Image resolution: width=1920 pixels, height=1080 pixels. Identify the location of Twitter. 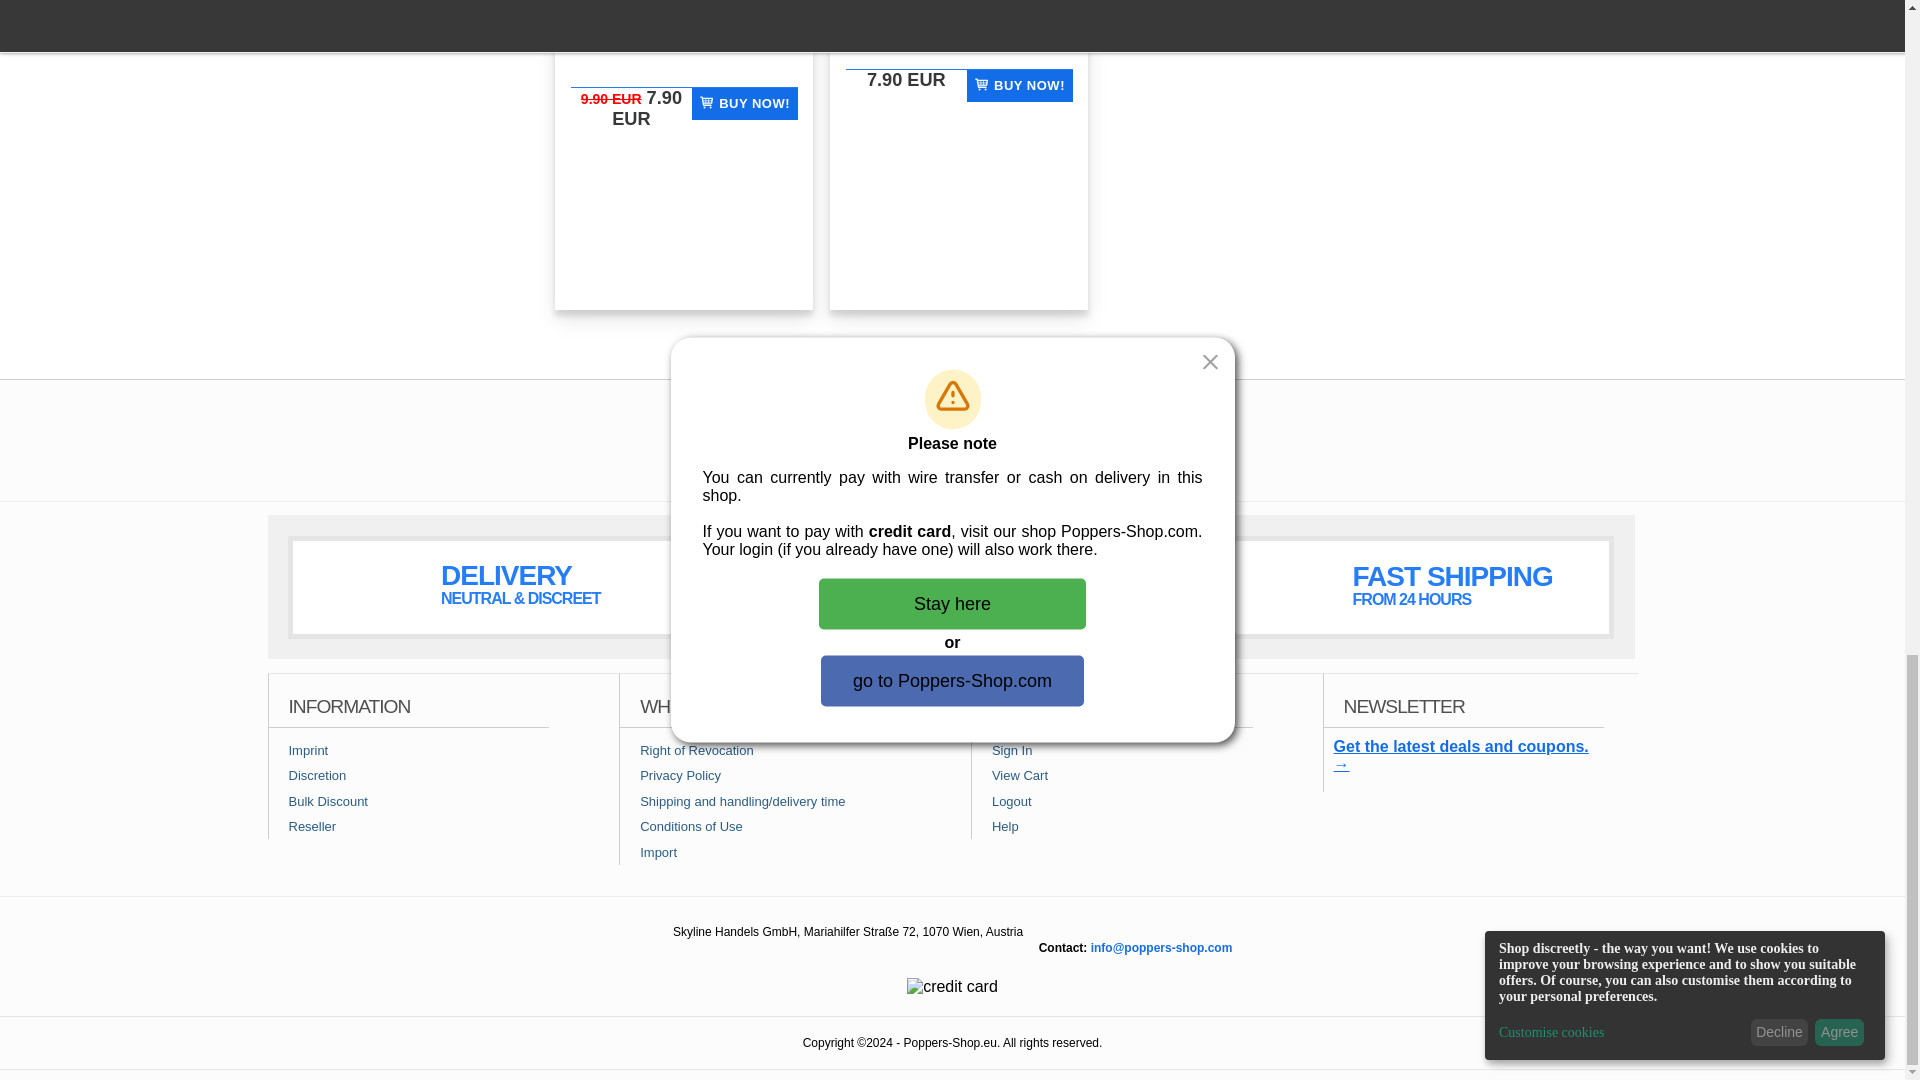
(1034, 451).